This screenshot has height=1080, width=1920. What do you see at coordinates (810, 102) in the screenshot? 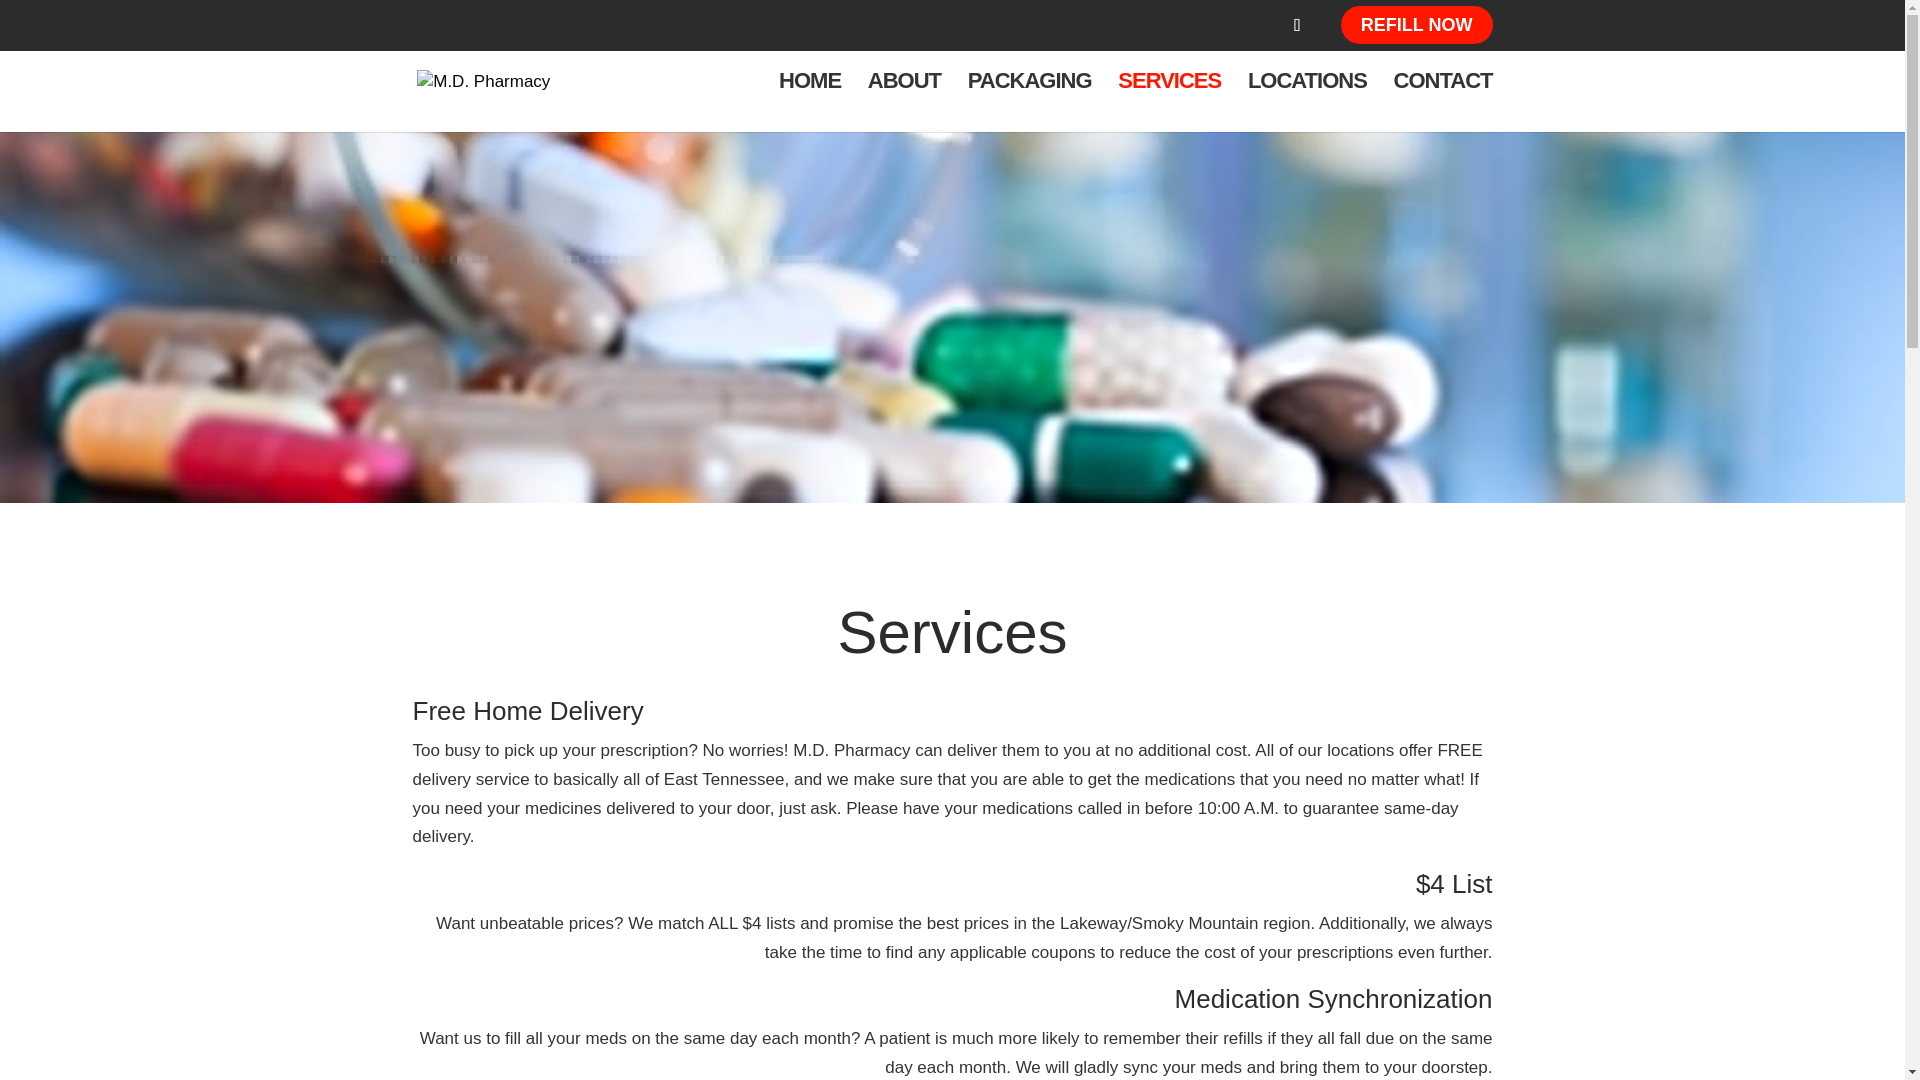
I see `HOME` at bounding box center [810, 102].